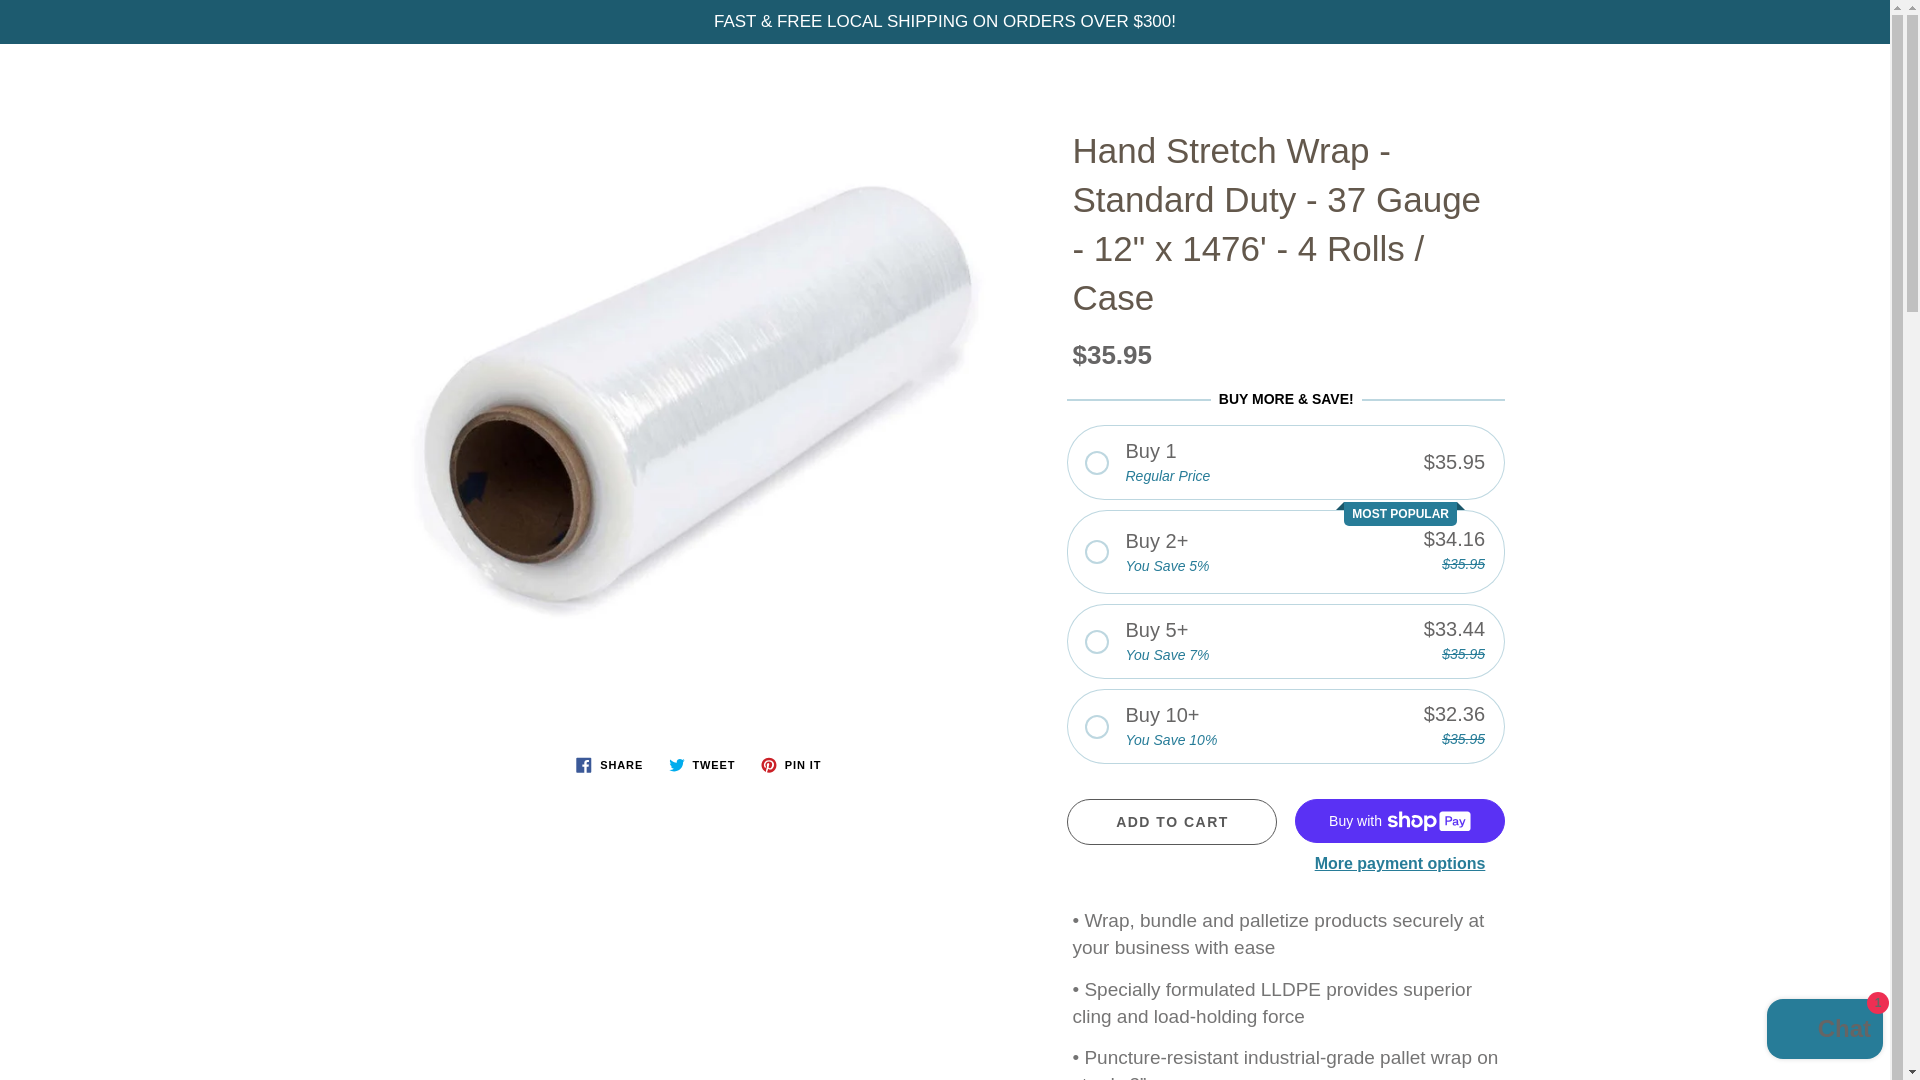 This screenshot has width=1920, height=1080. Describe the element at coordinates (702, 764) in the screenshot. I see `Tweet on Twitter` at that location.